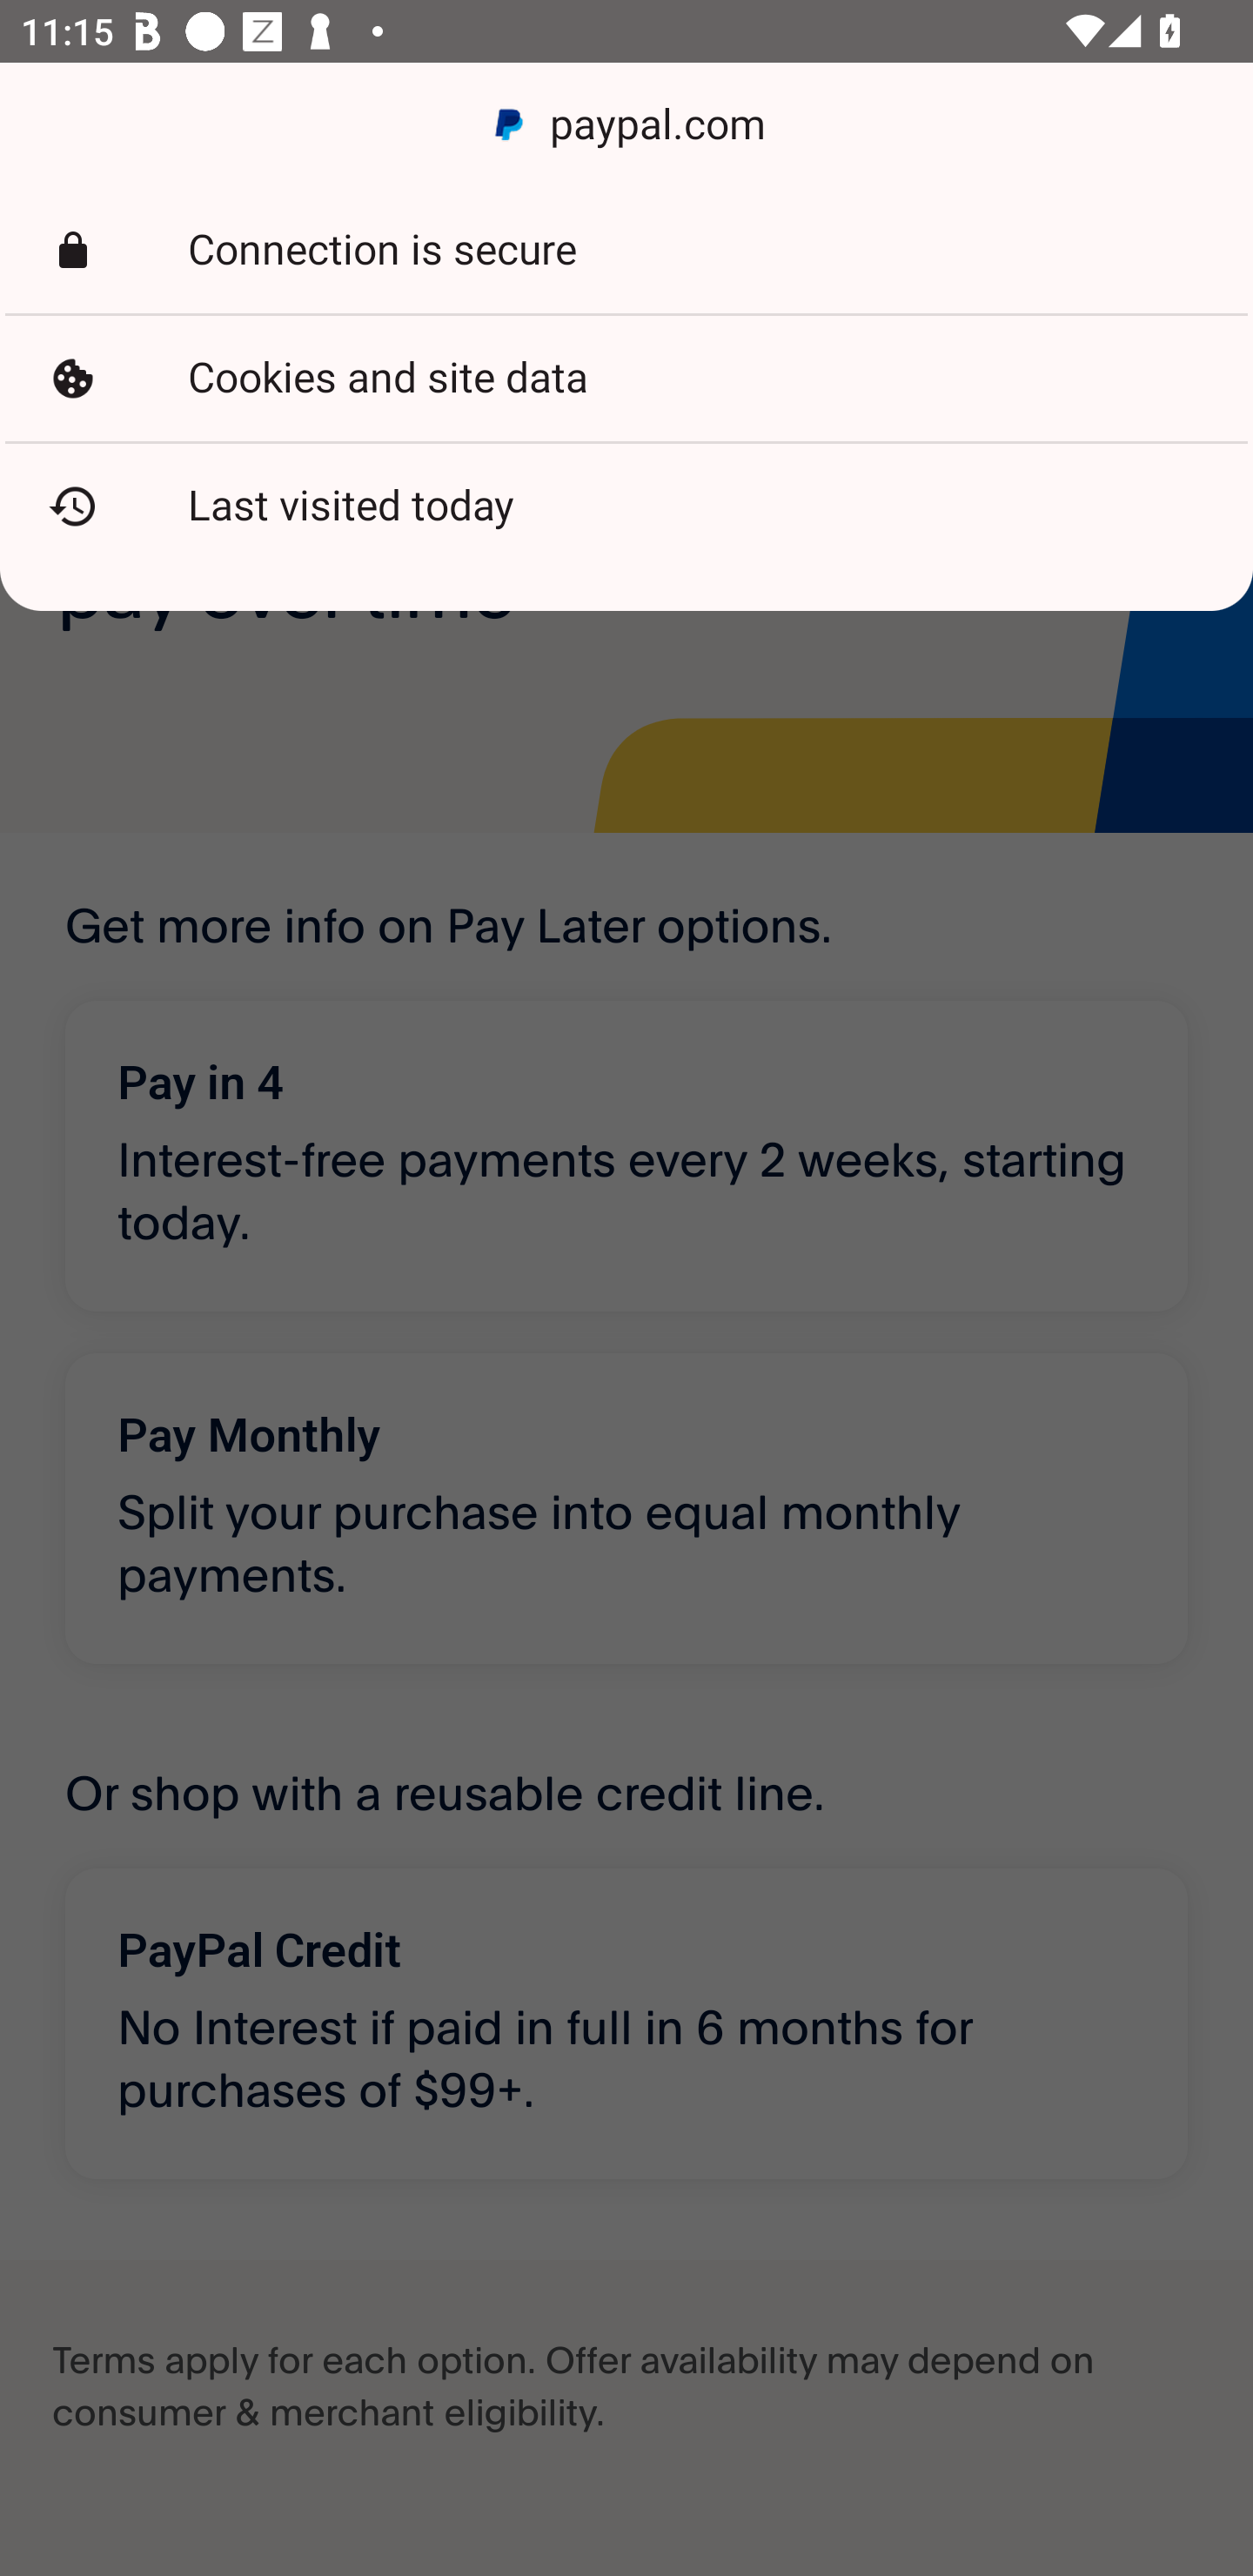 This screenshot has height=2576, width=1253. Describe the element at coordinates (626, 125) in the screenshot. I see `paypal.com` at that location.